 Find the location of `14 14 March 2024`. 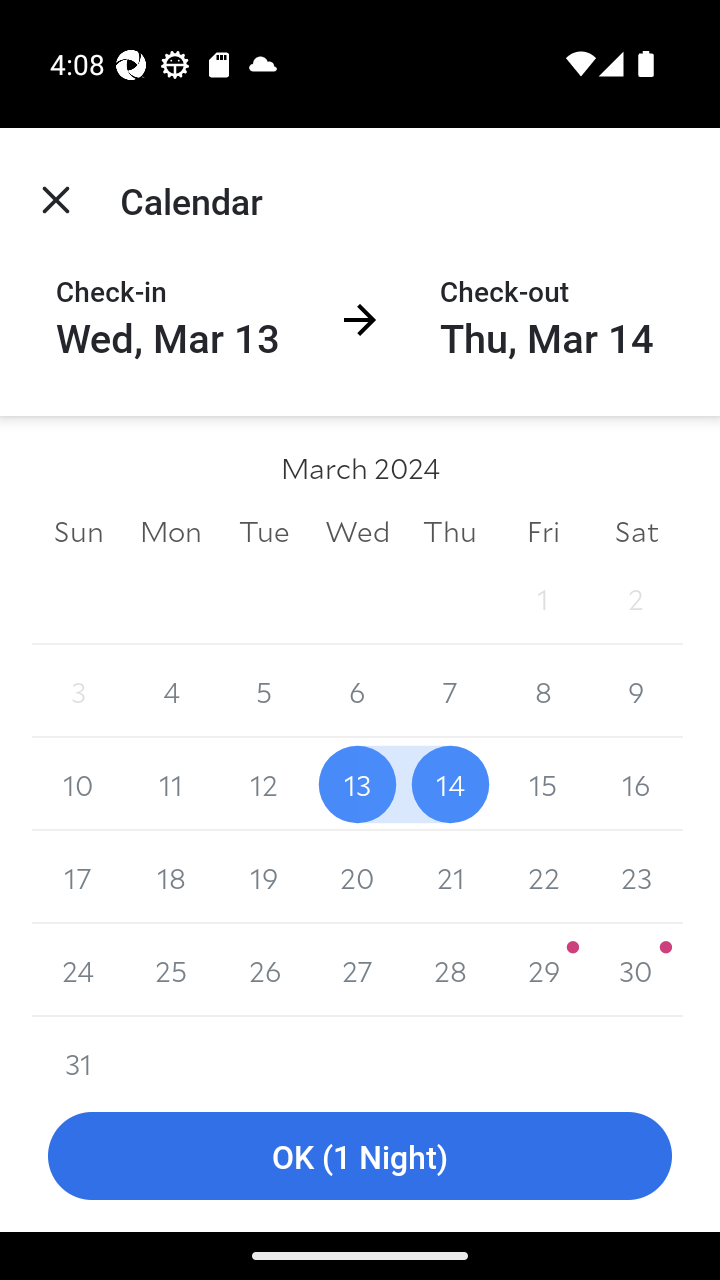

14 14 March 2024 is located at coordinates (450, 784).